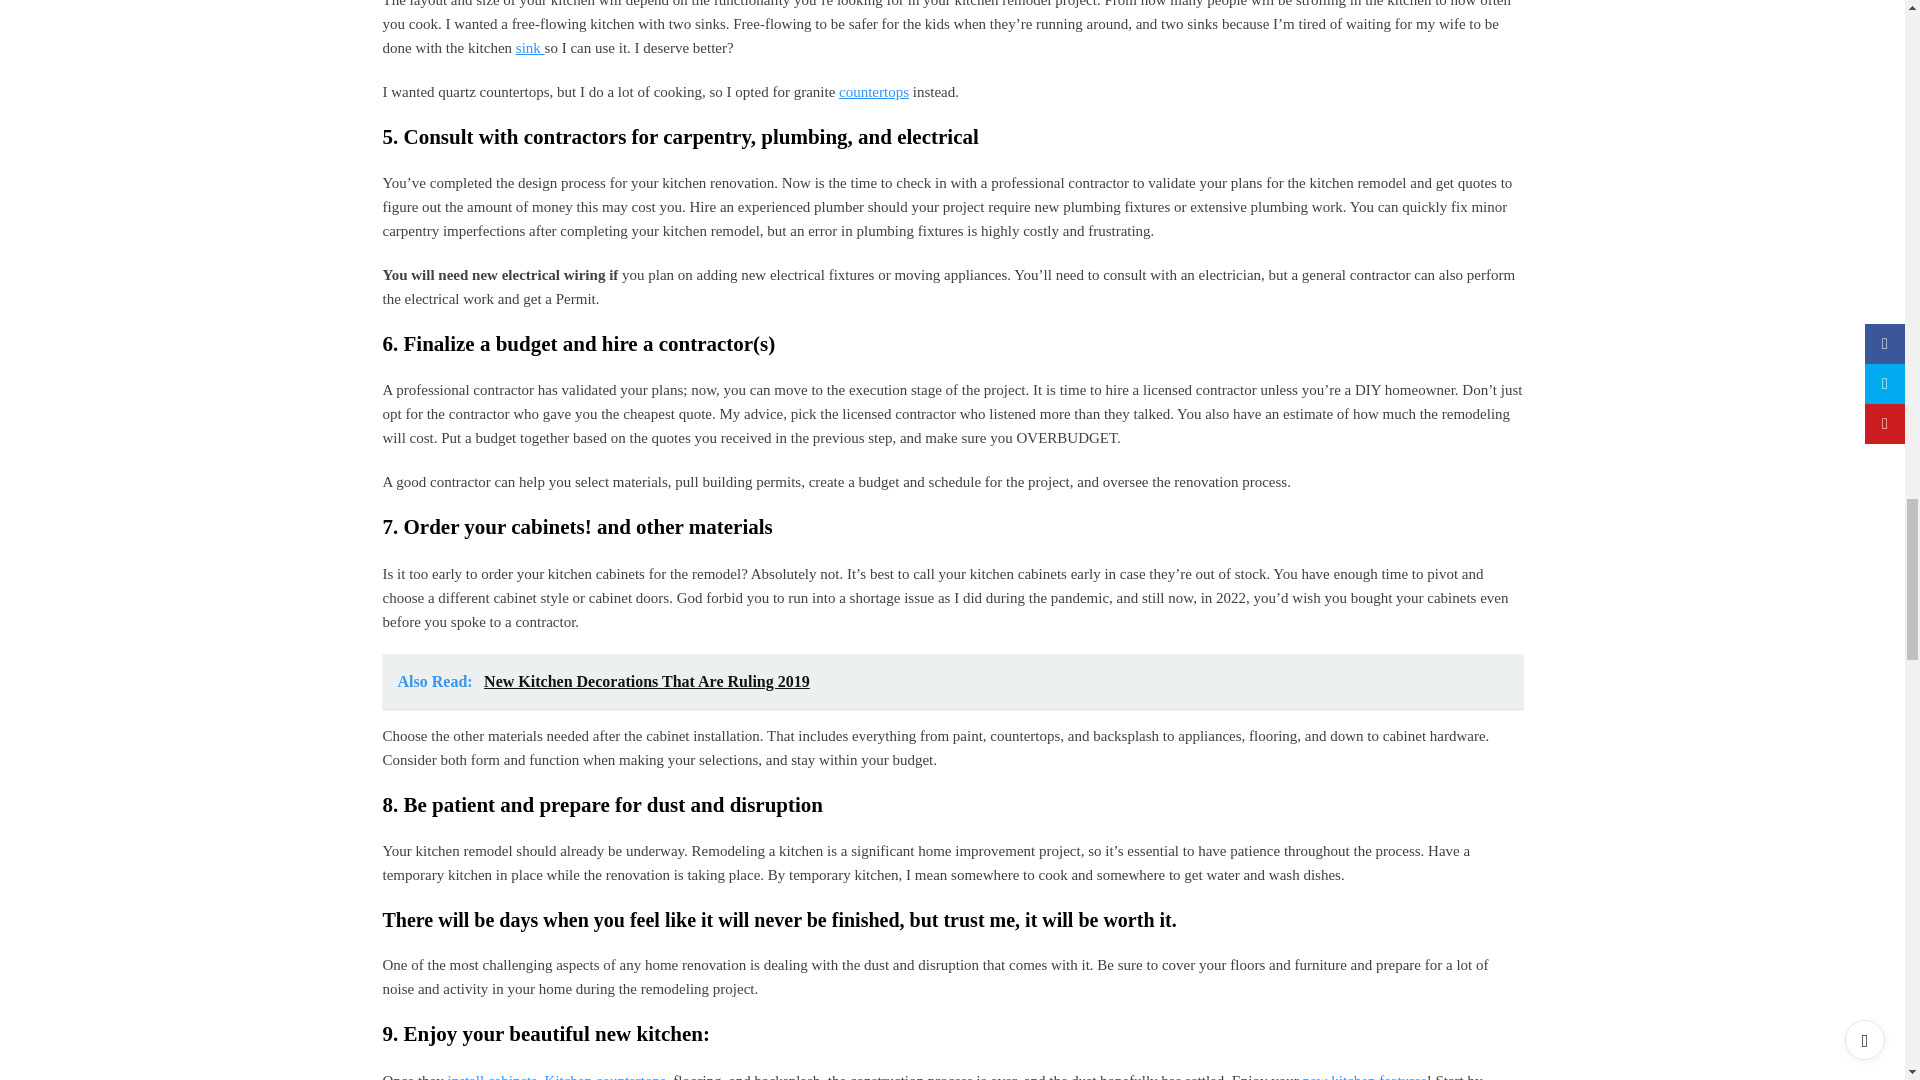 The width and height of the screenshot is (1920, 1080). What do you see at coordinates (606, 1076) in the screenshot?
I see `Kitchen countertops` at bounding box center [606, 1076].